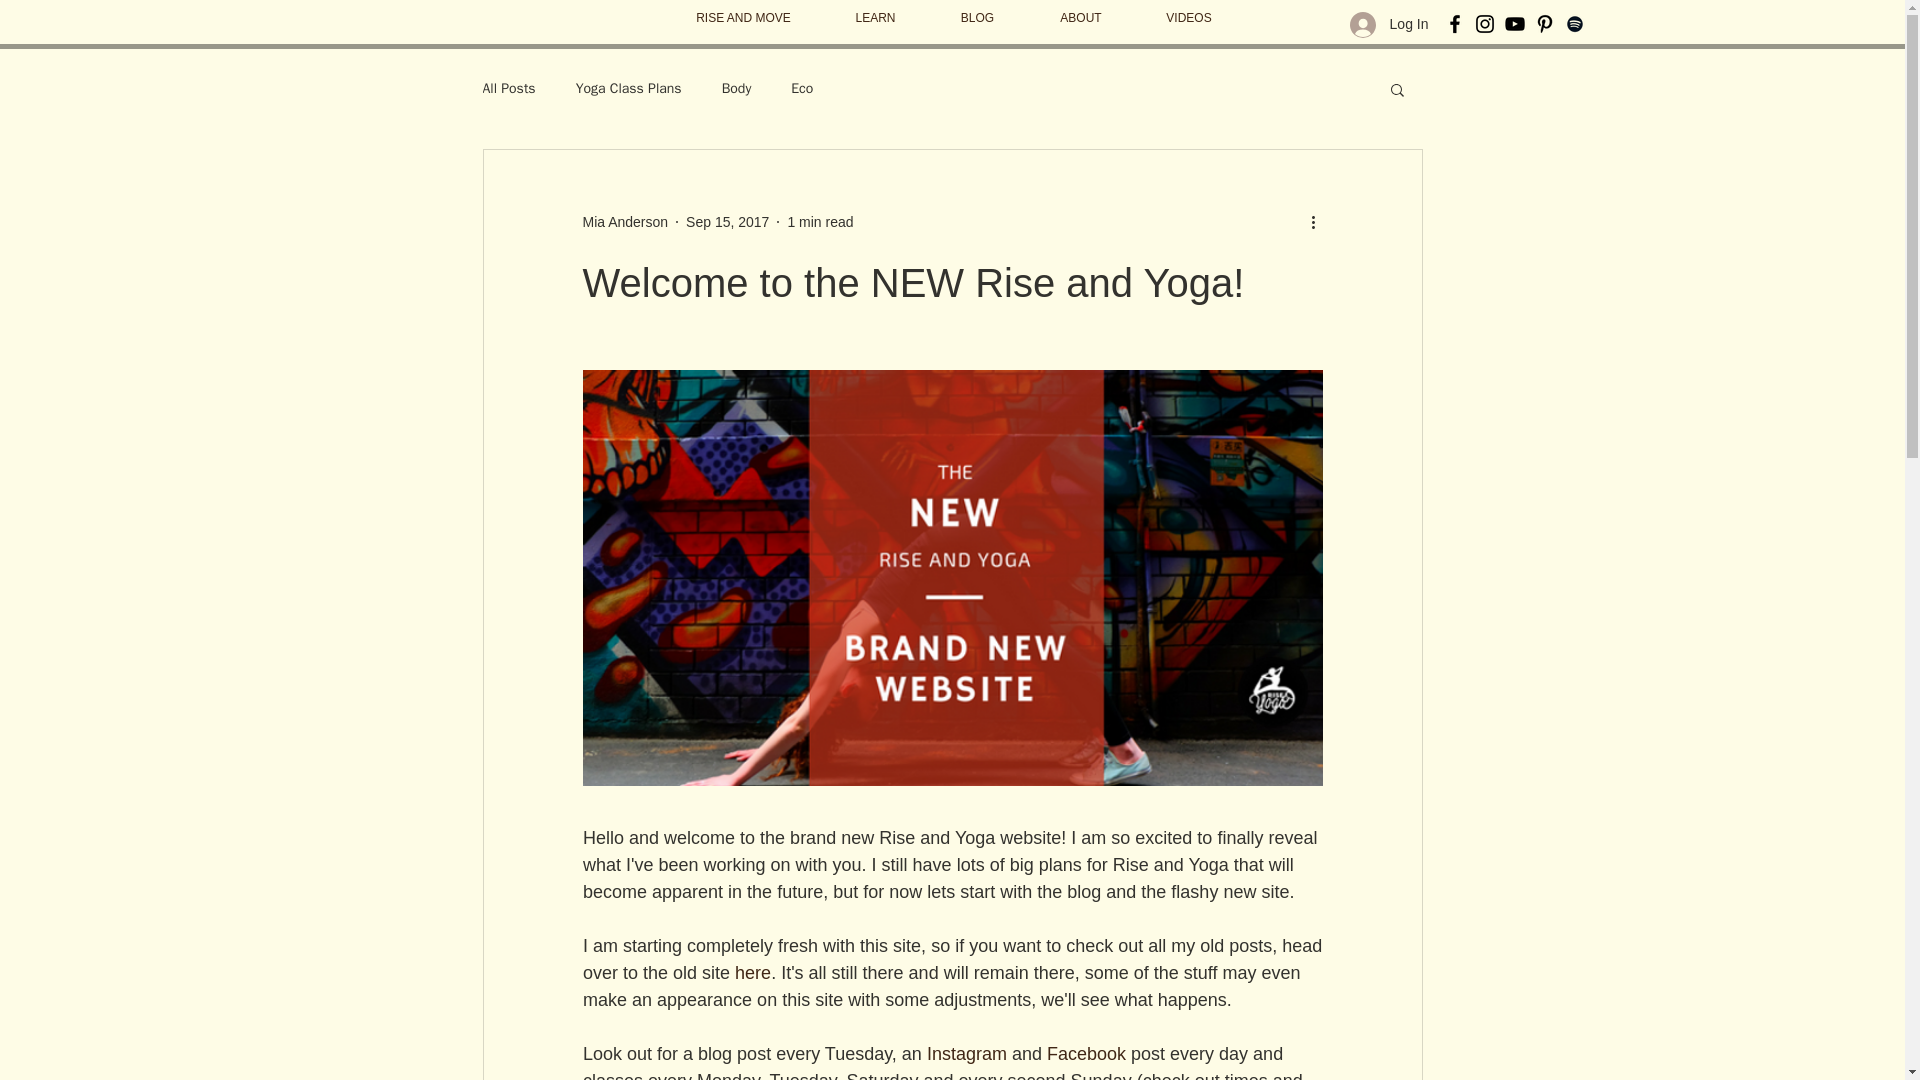 The height and width of the screenshot is (1080, 1920). What do you see at coordinates (727, 222) in the screenshot?
I see `Sep 15, 2017` at bounding box center [727, 222].